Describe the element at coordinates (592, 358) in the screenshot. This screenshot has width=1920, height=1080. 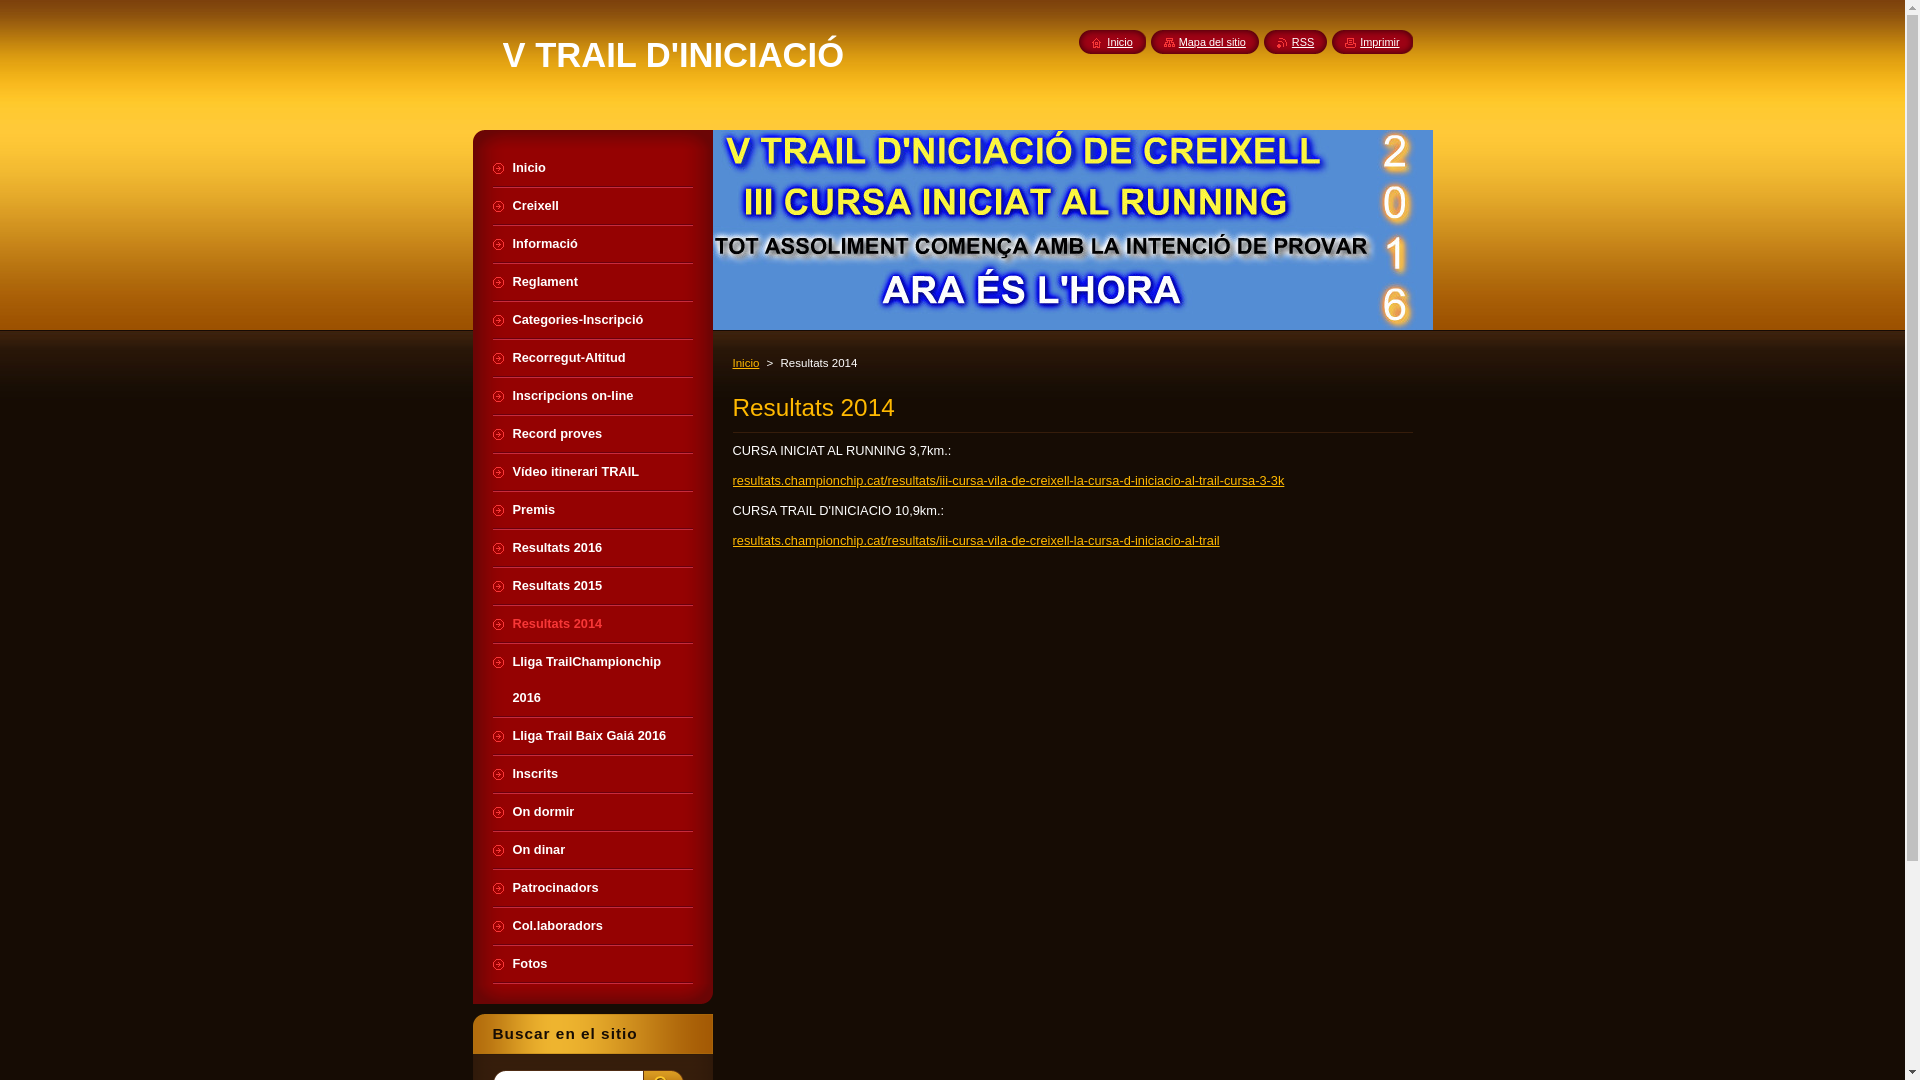
I see `Recorregut-Altitud` at that location.